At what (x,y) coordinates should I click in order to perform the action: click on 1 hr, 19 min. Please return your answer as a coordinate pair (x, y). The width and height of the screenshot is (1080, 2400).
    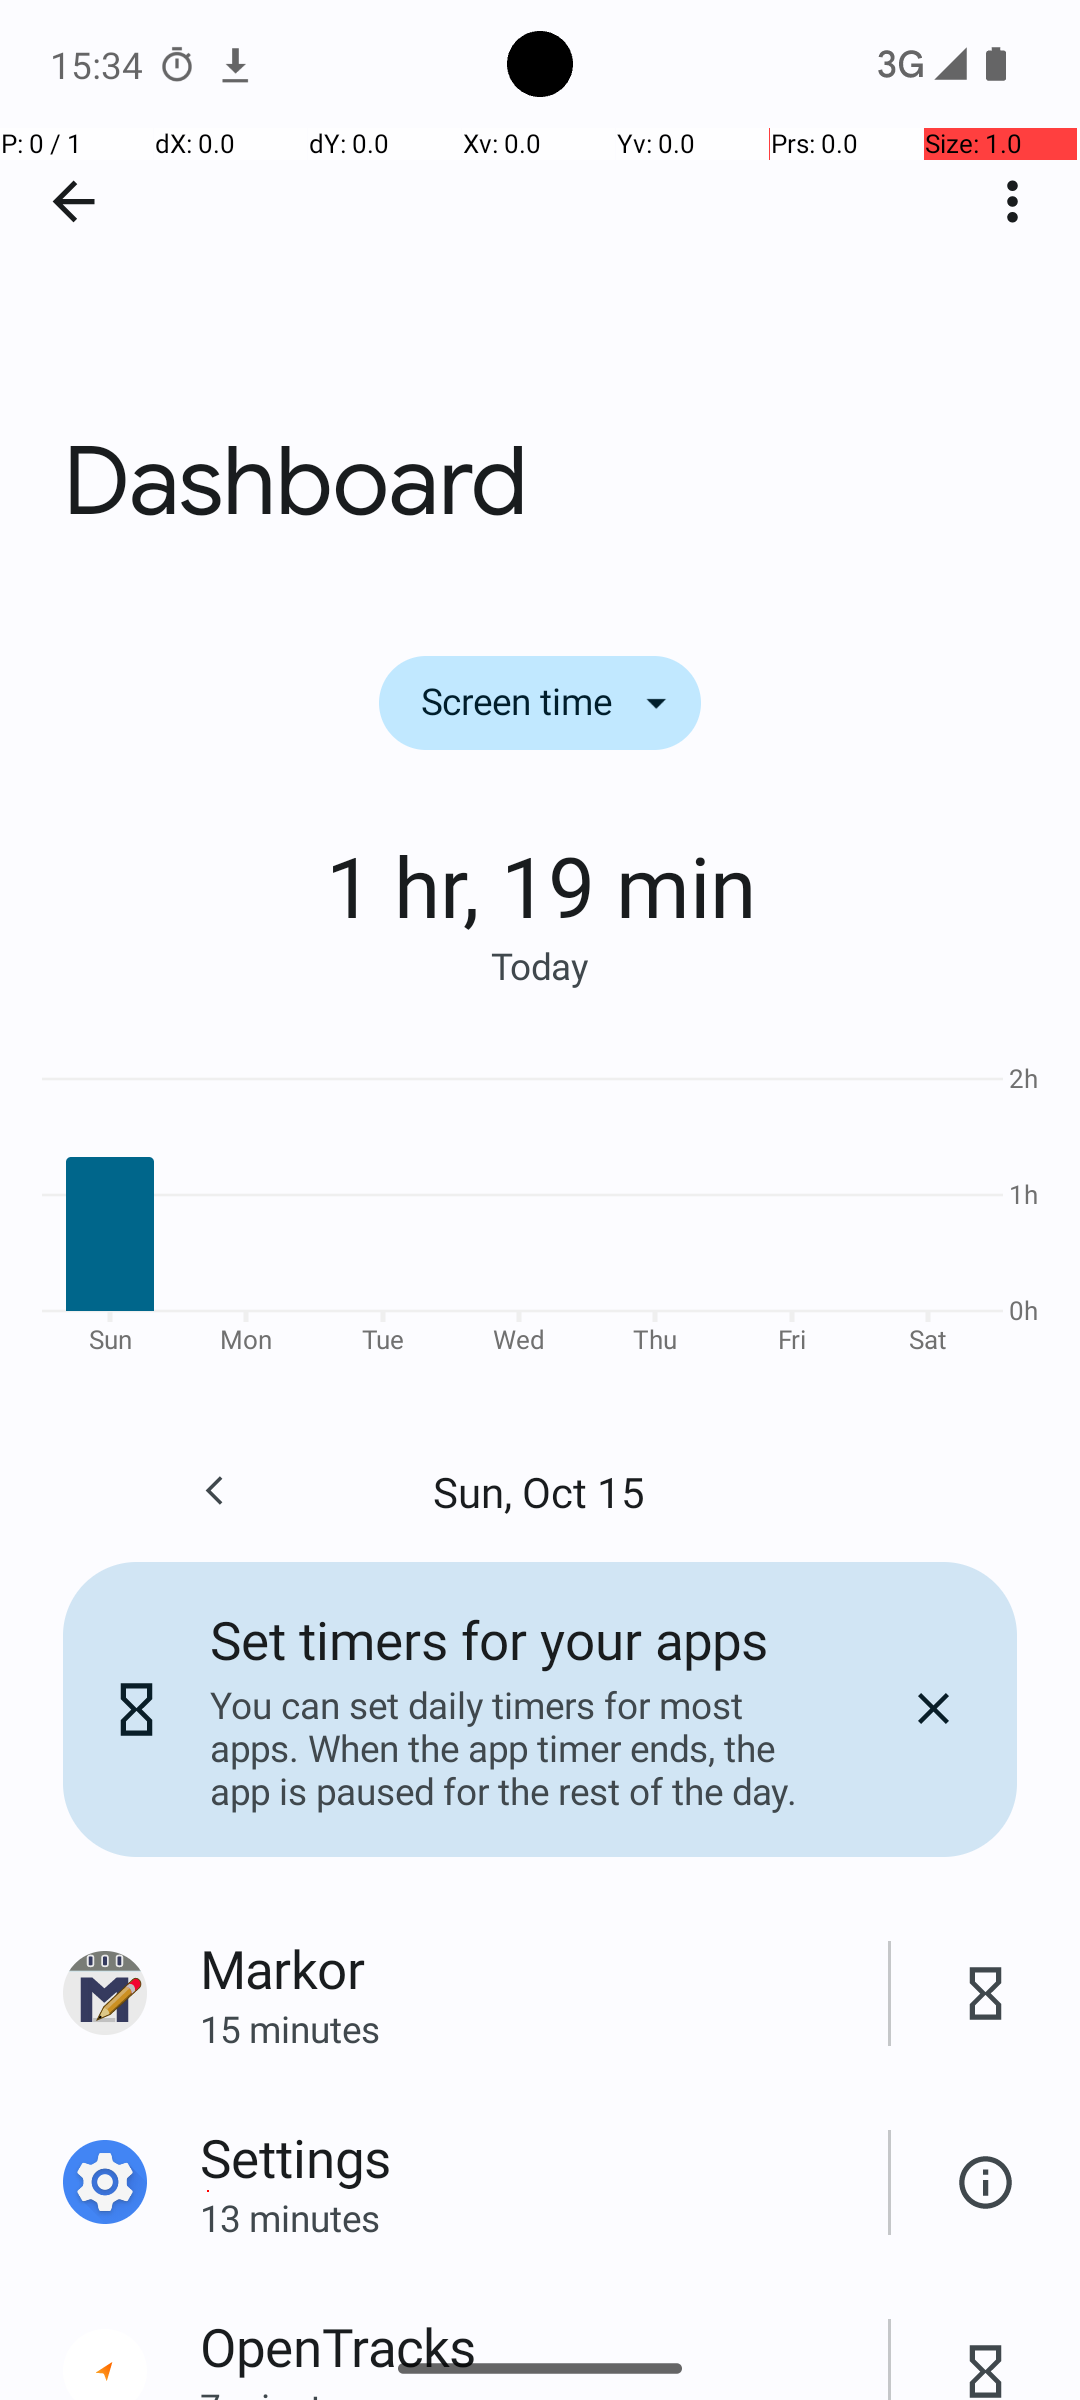
    Looking at the image, I should click on (540, 885).